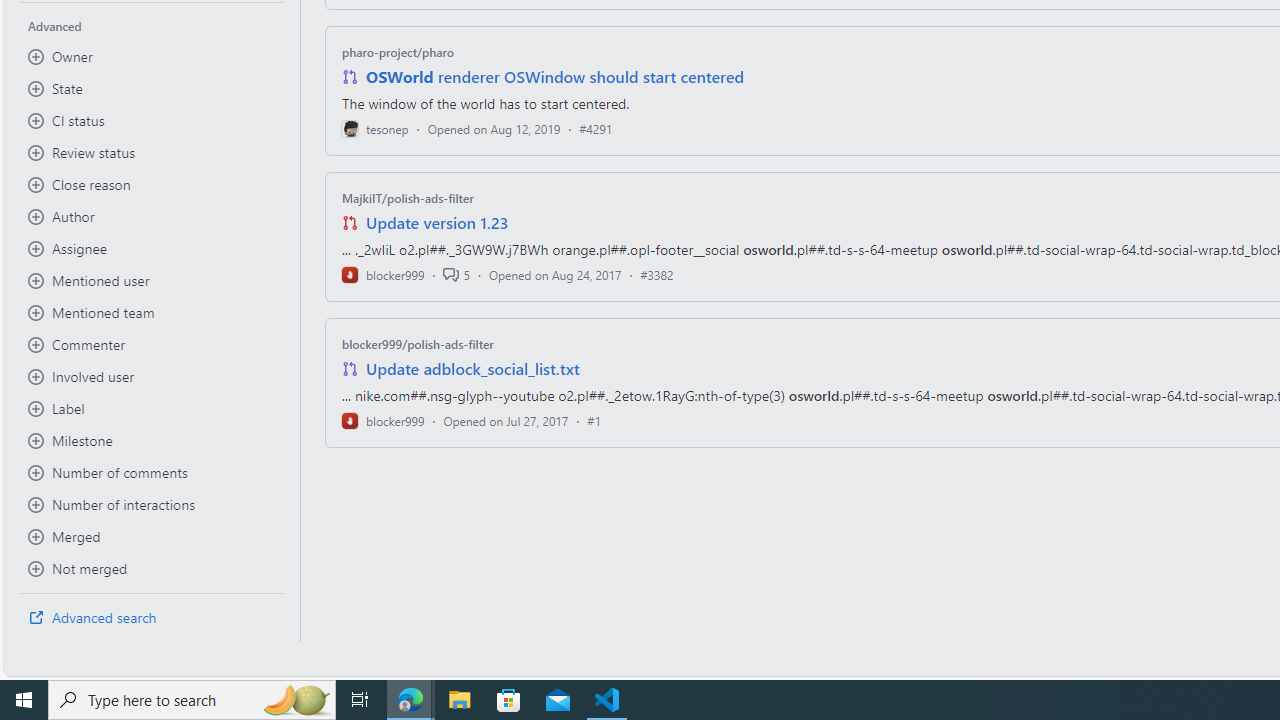  I want to click on #4291, so click(596, 128).